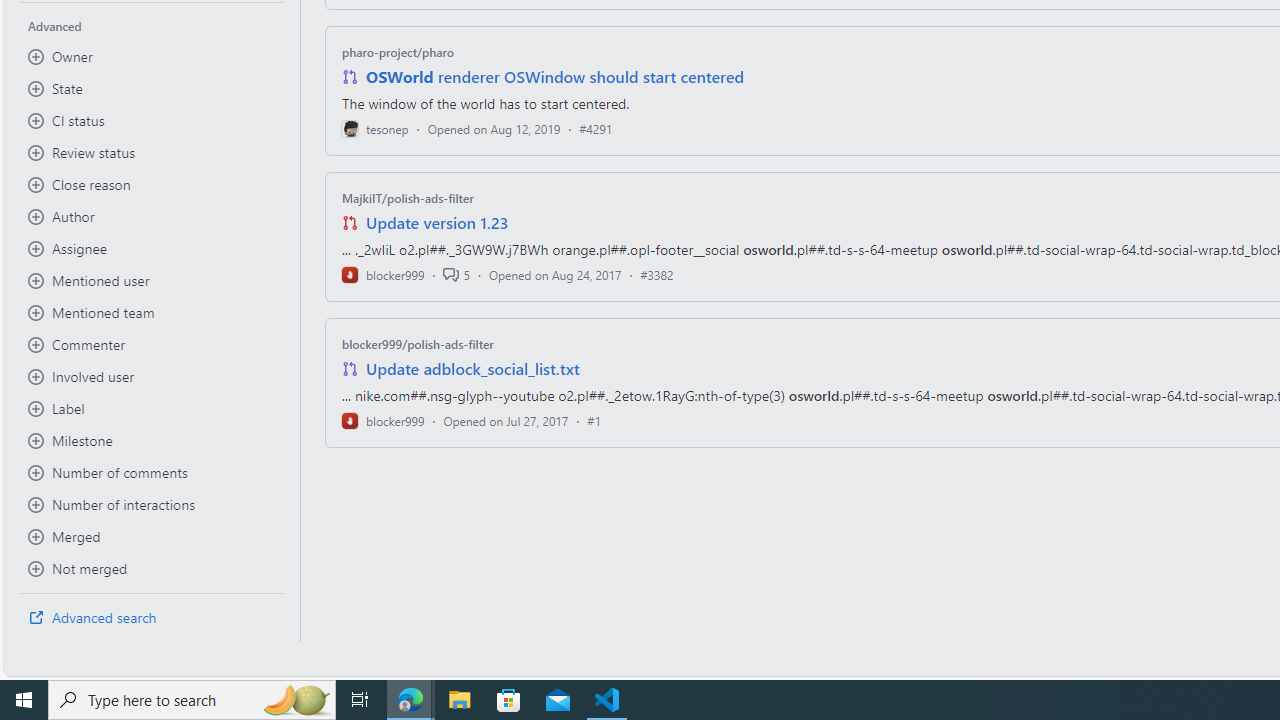  I want to click on #4291, so click(596, 128).